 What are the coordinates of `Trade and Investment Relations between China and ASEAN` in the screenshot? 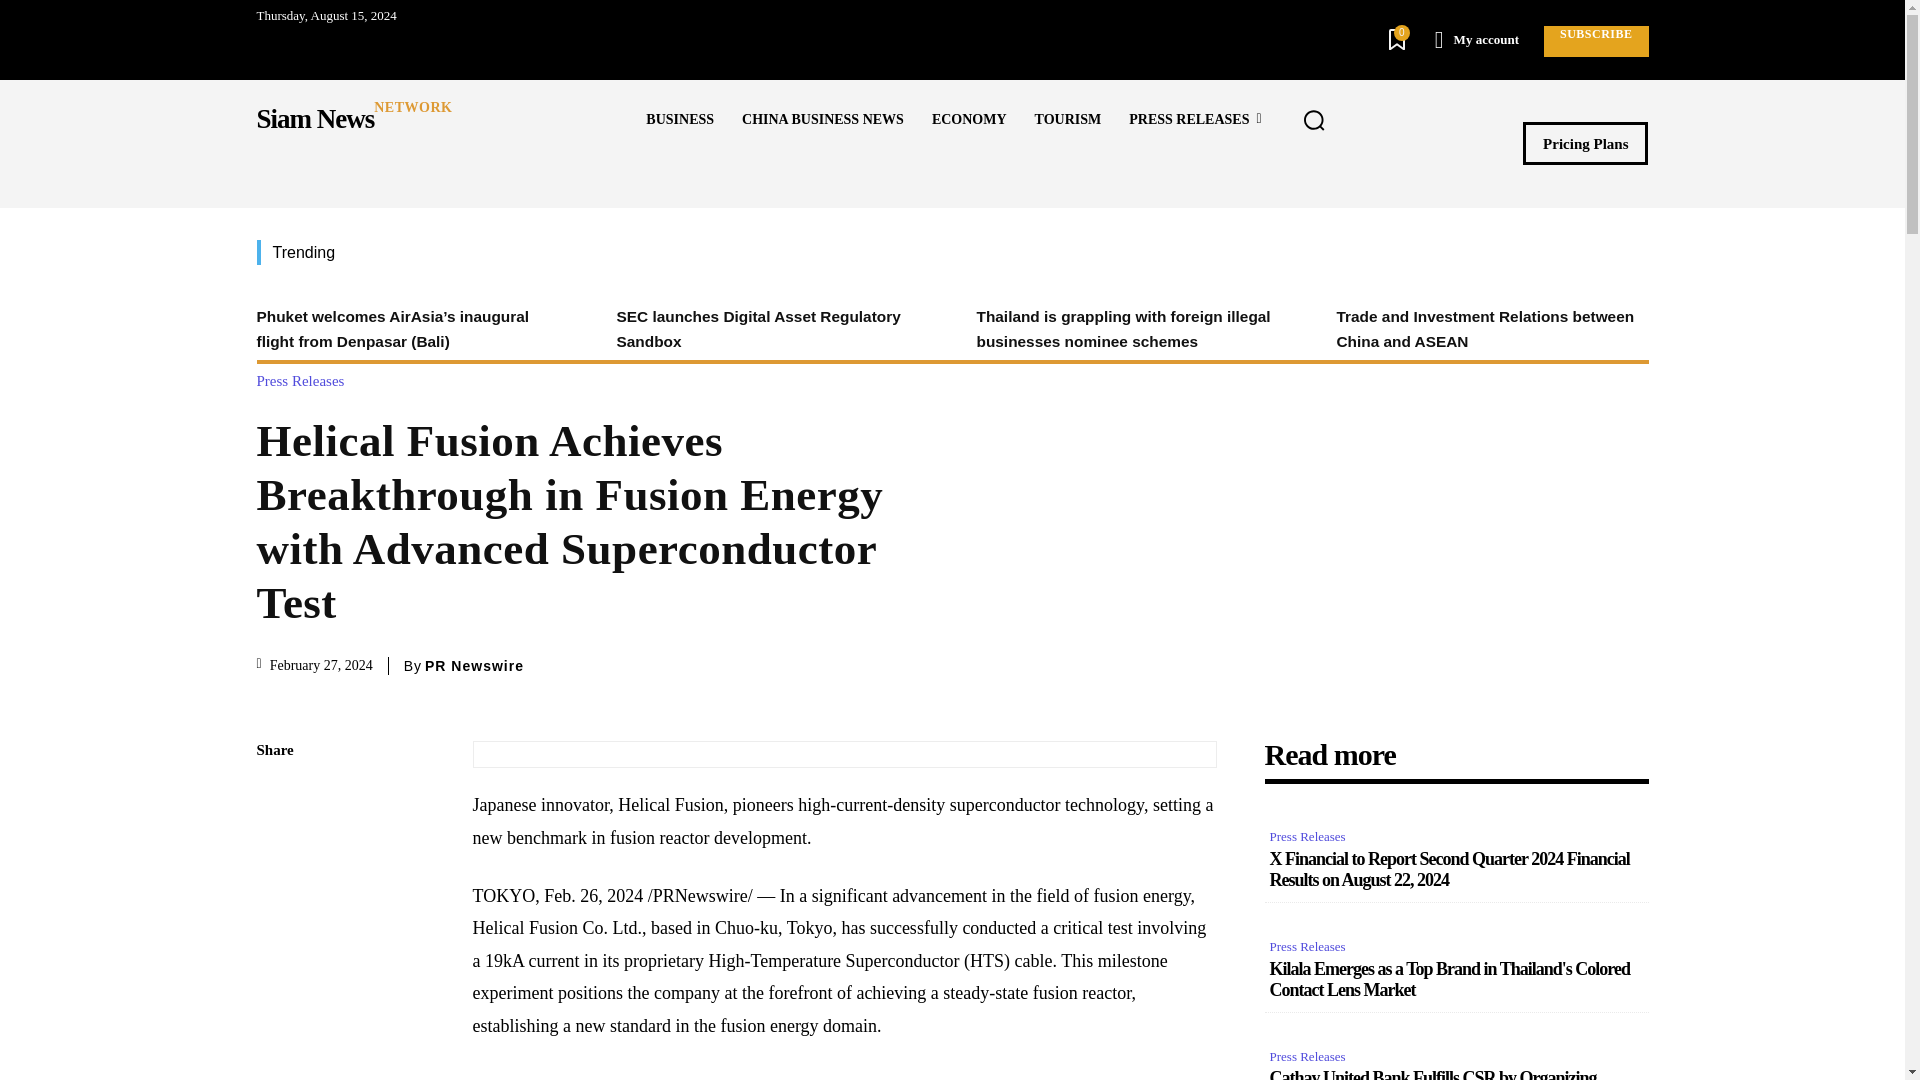 It's located at (1484, 328).